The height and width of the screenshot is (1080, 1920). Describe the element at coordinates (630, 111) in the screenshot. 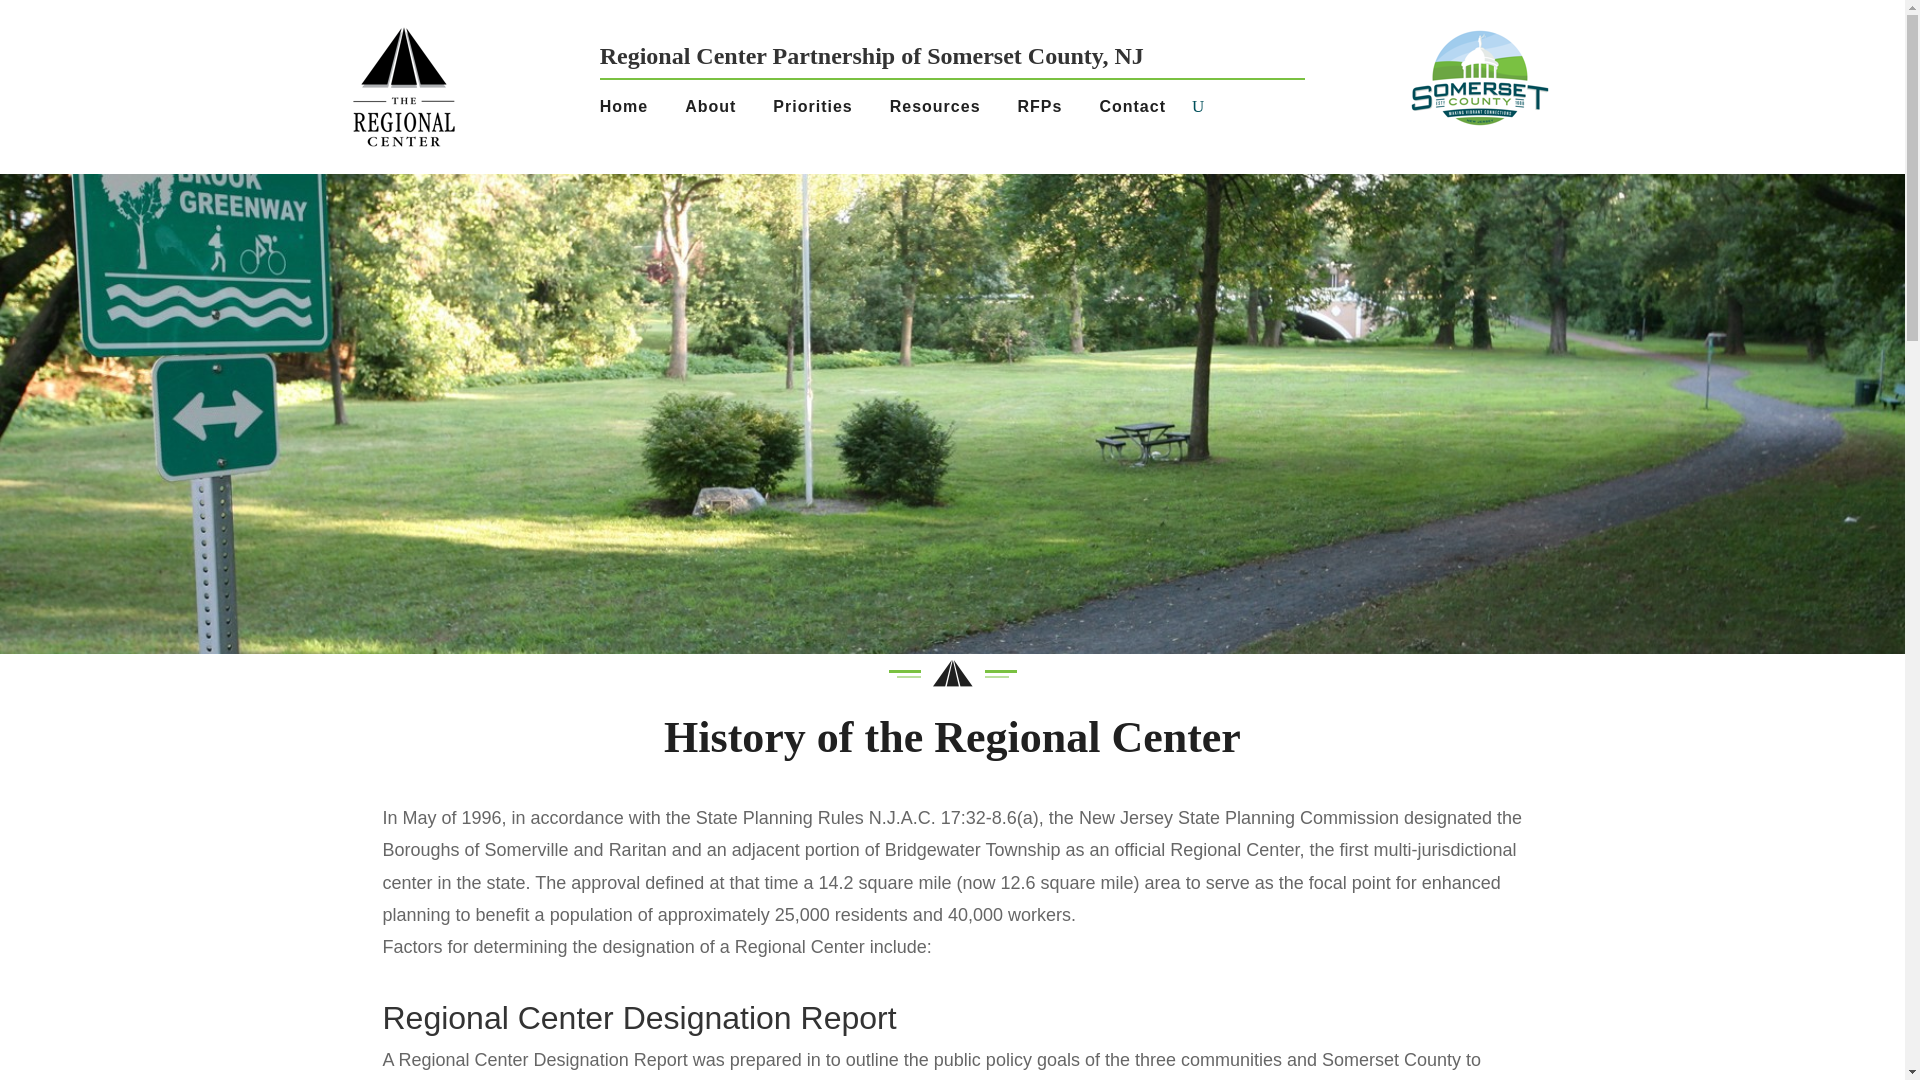

I see `Home` at that location.